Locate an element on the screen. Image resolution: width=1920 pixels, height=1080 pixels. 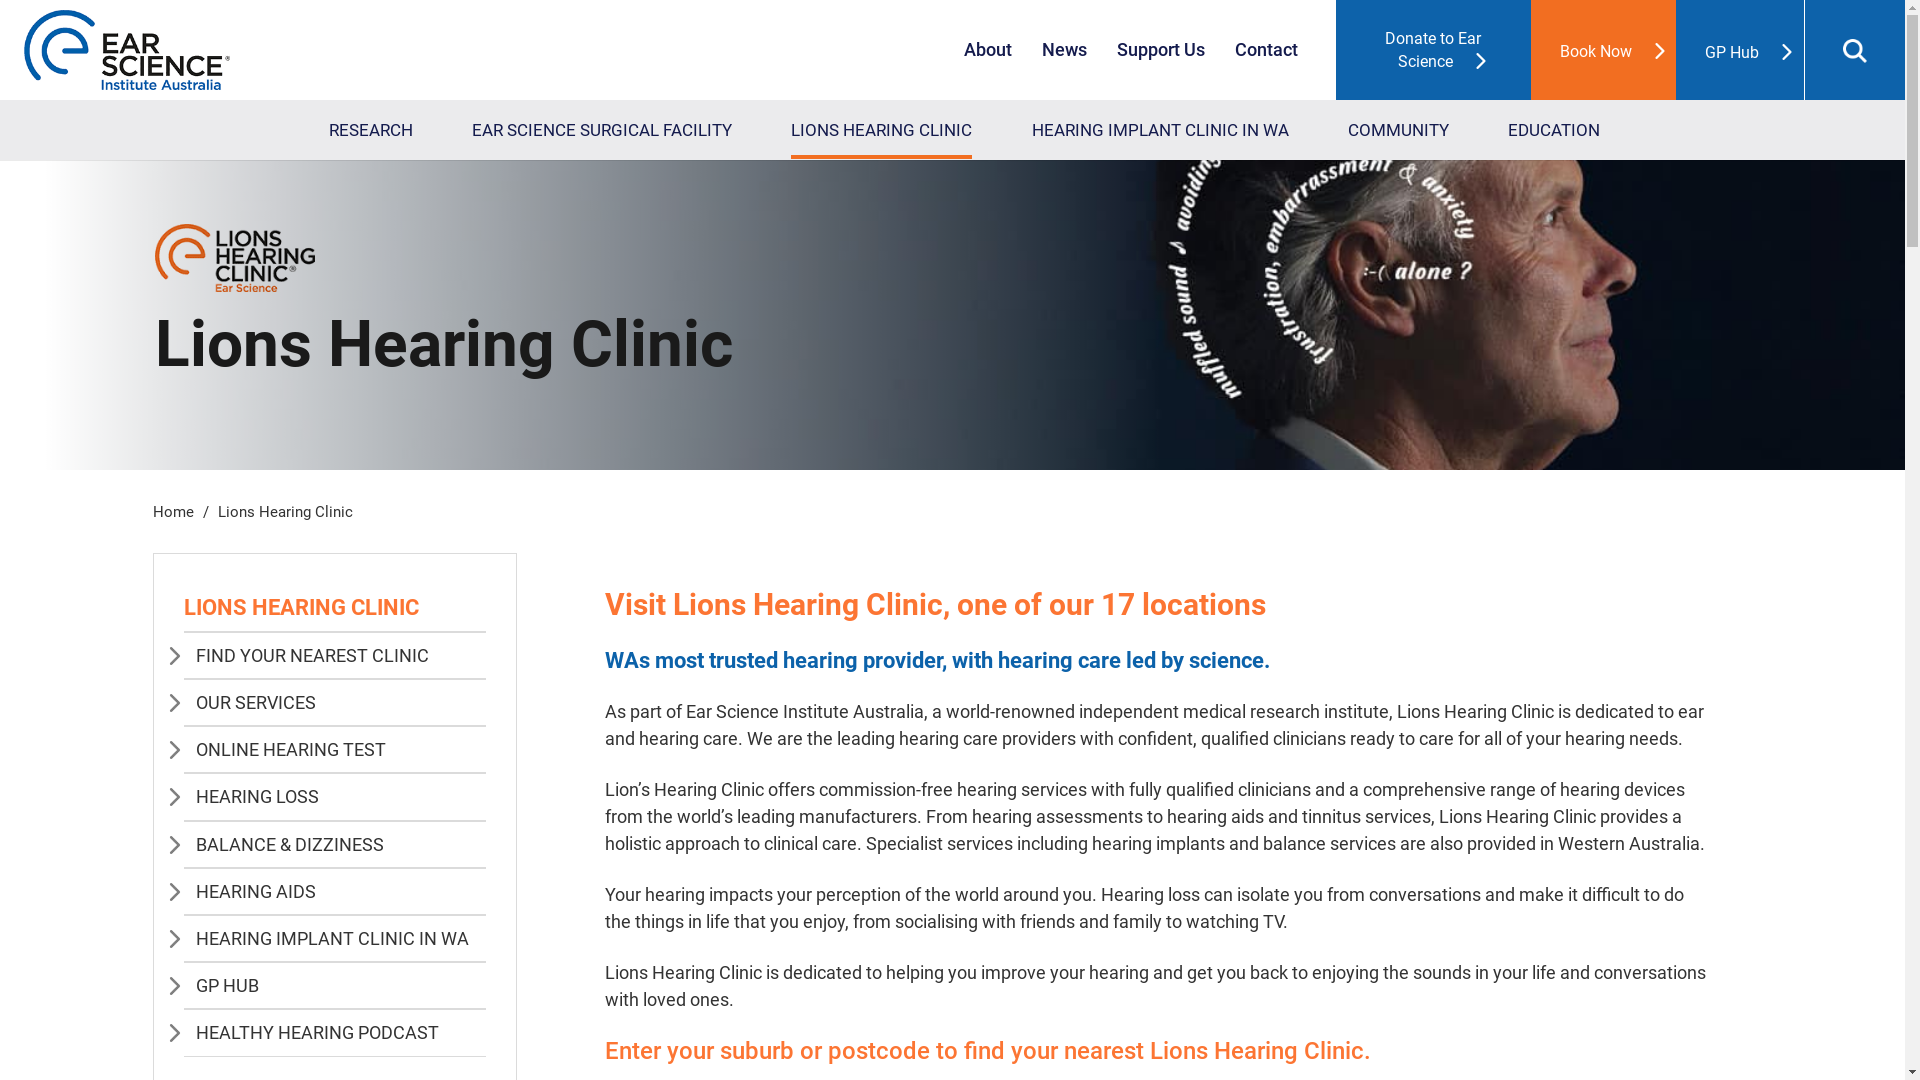
EAR SCIENCE SURGICAL FACILITY is located at coordinates (602, 130).